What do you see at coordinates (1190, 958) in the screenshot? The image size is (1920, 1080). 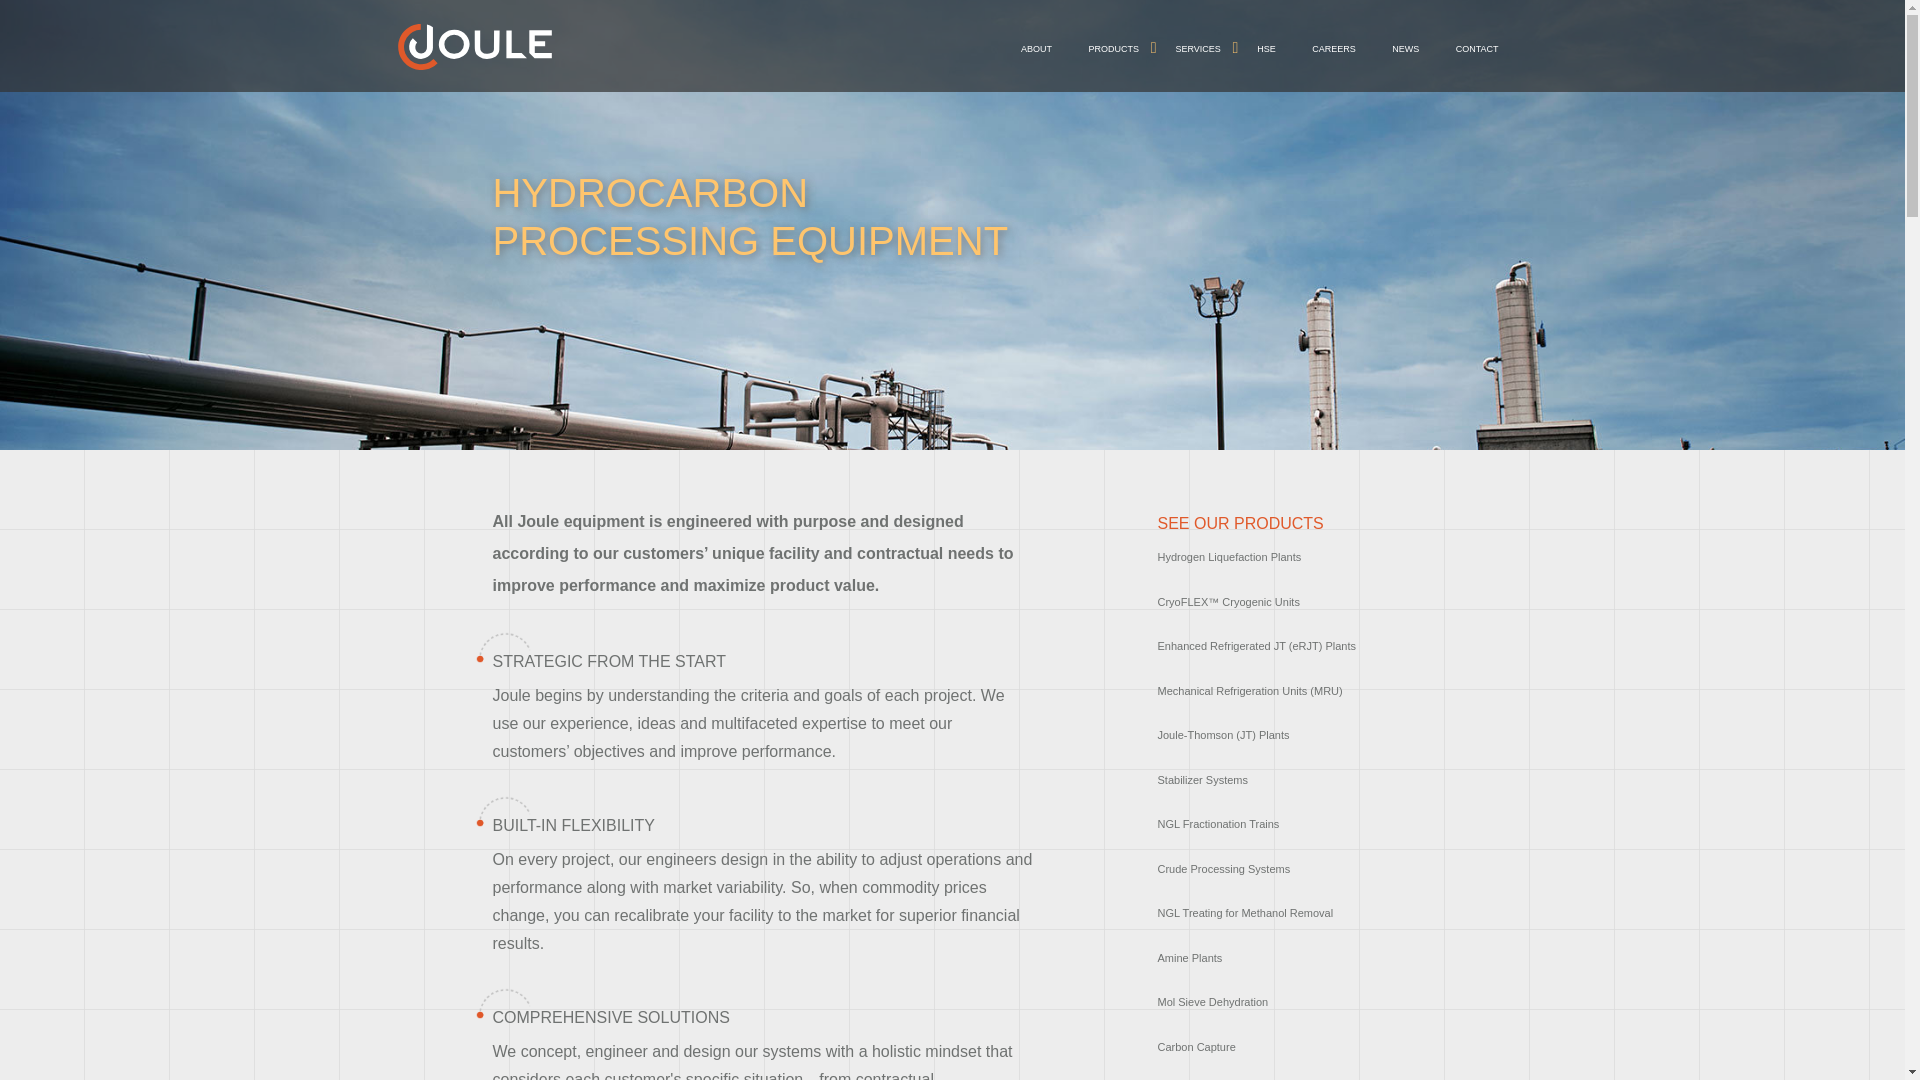 I see `Amine Plants` at bounding box center [1190, 958].